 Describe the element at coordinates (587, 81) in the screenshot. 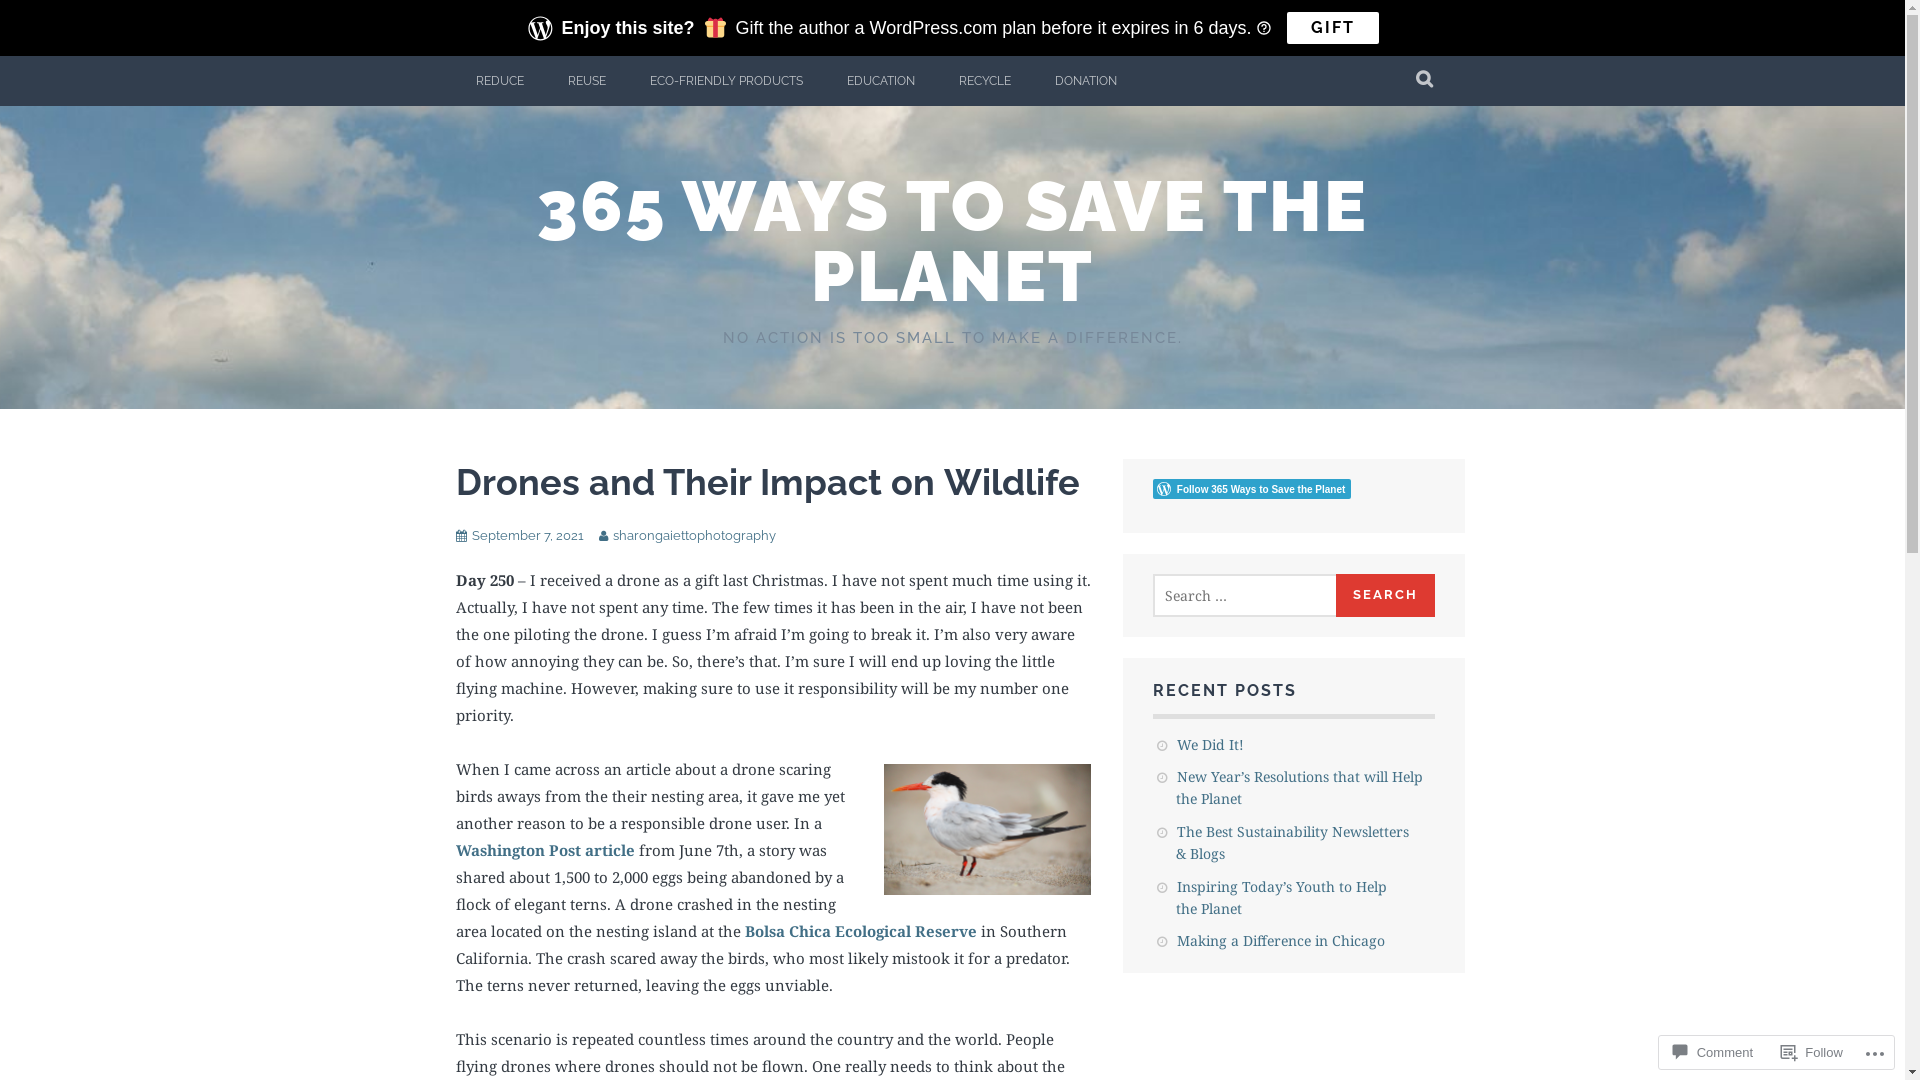

I see `REUSE` at that location.